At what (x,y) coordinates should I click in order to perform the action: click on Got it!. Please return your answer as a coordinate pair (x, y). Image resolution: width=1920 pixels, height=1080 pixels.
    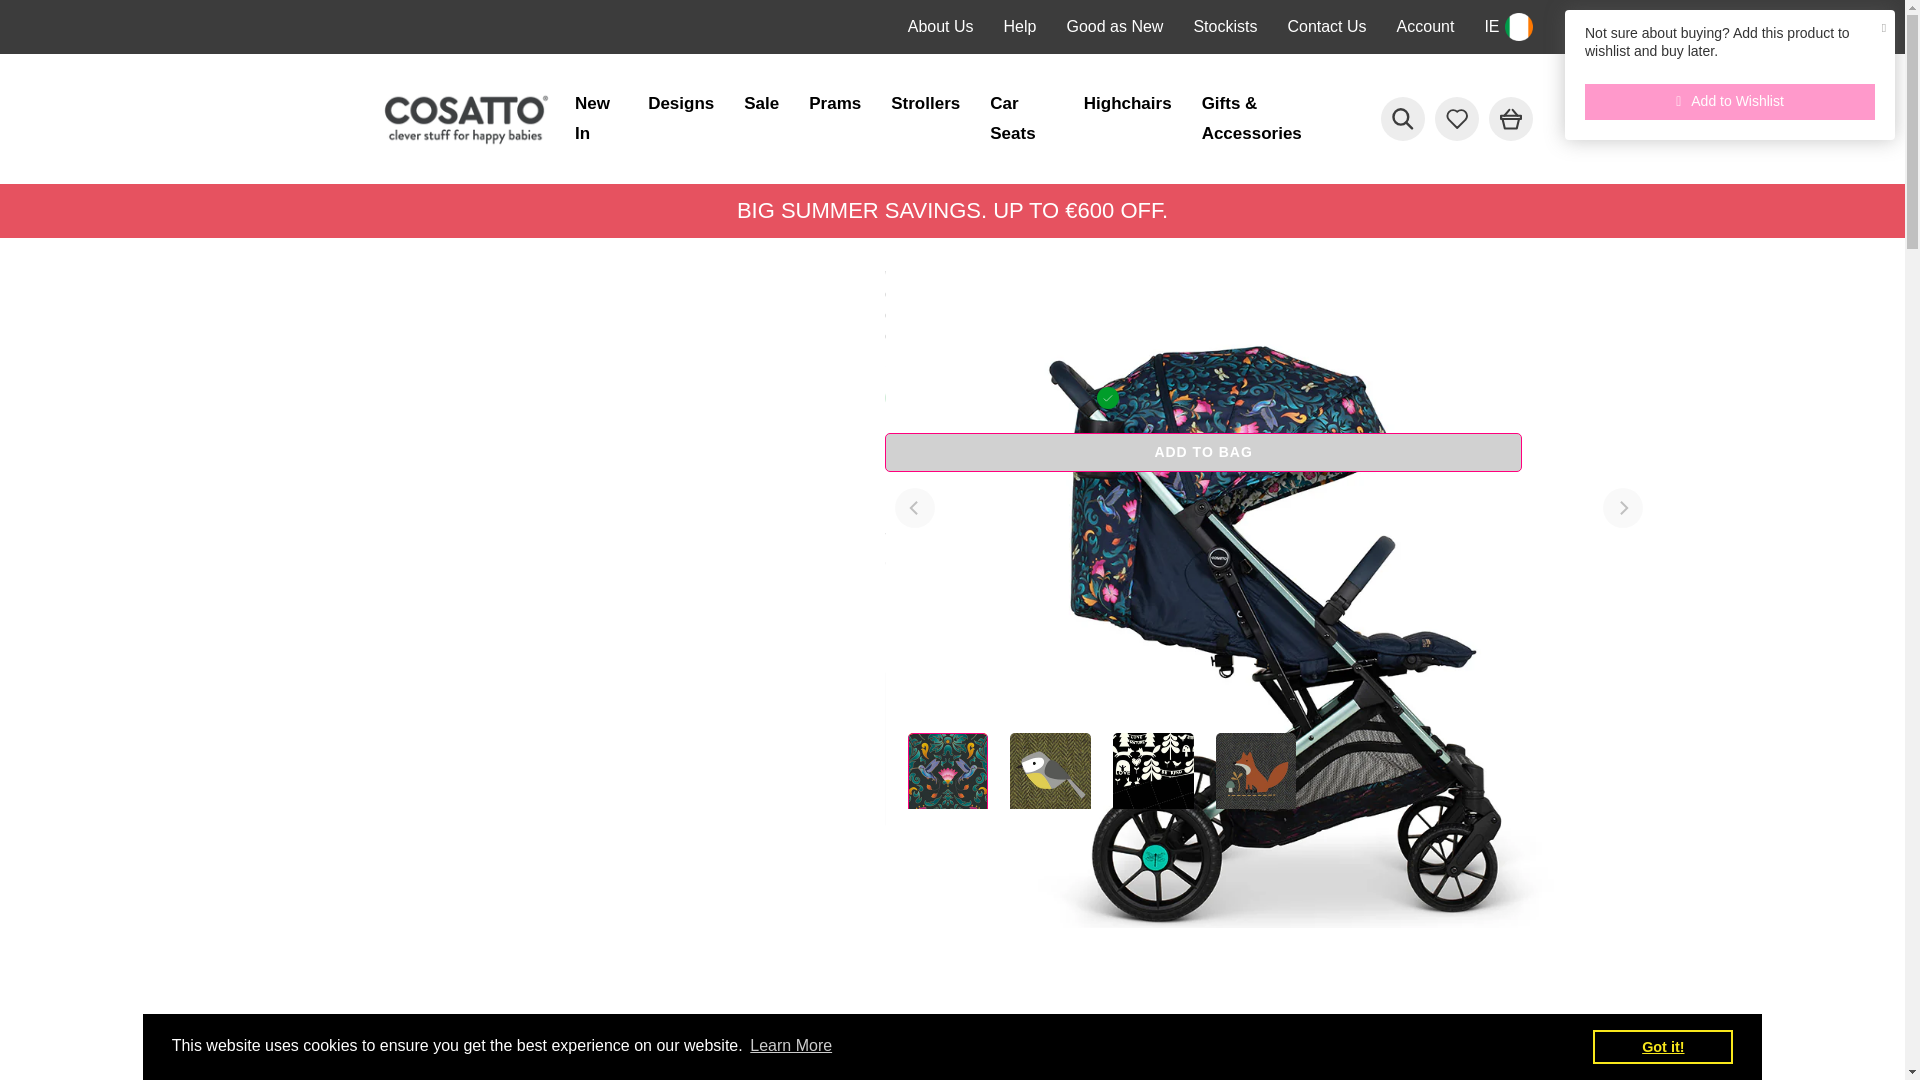
    Looking at the image, I should click on (1663, 1046).